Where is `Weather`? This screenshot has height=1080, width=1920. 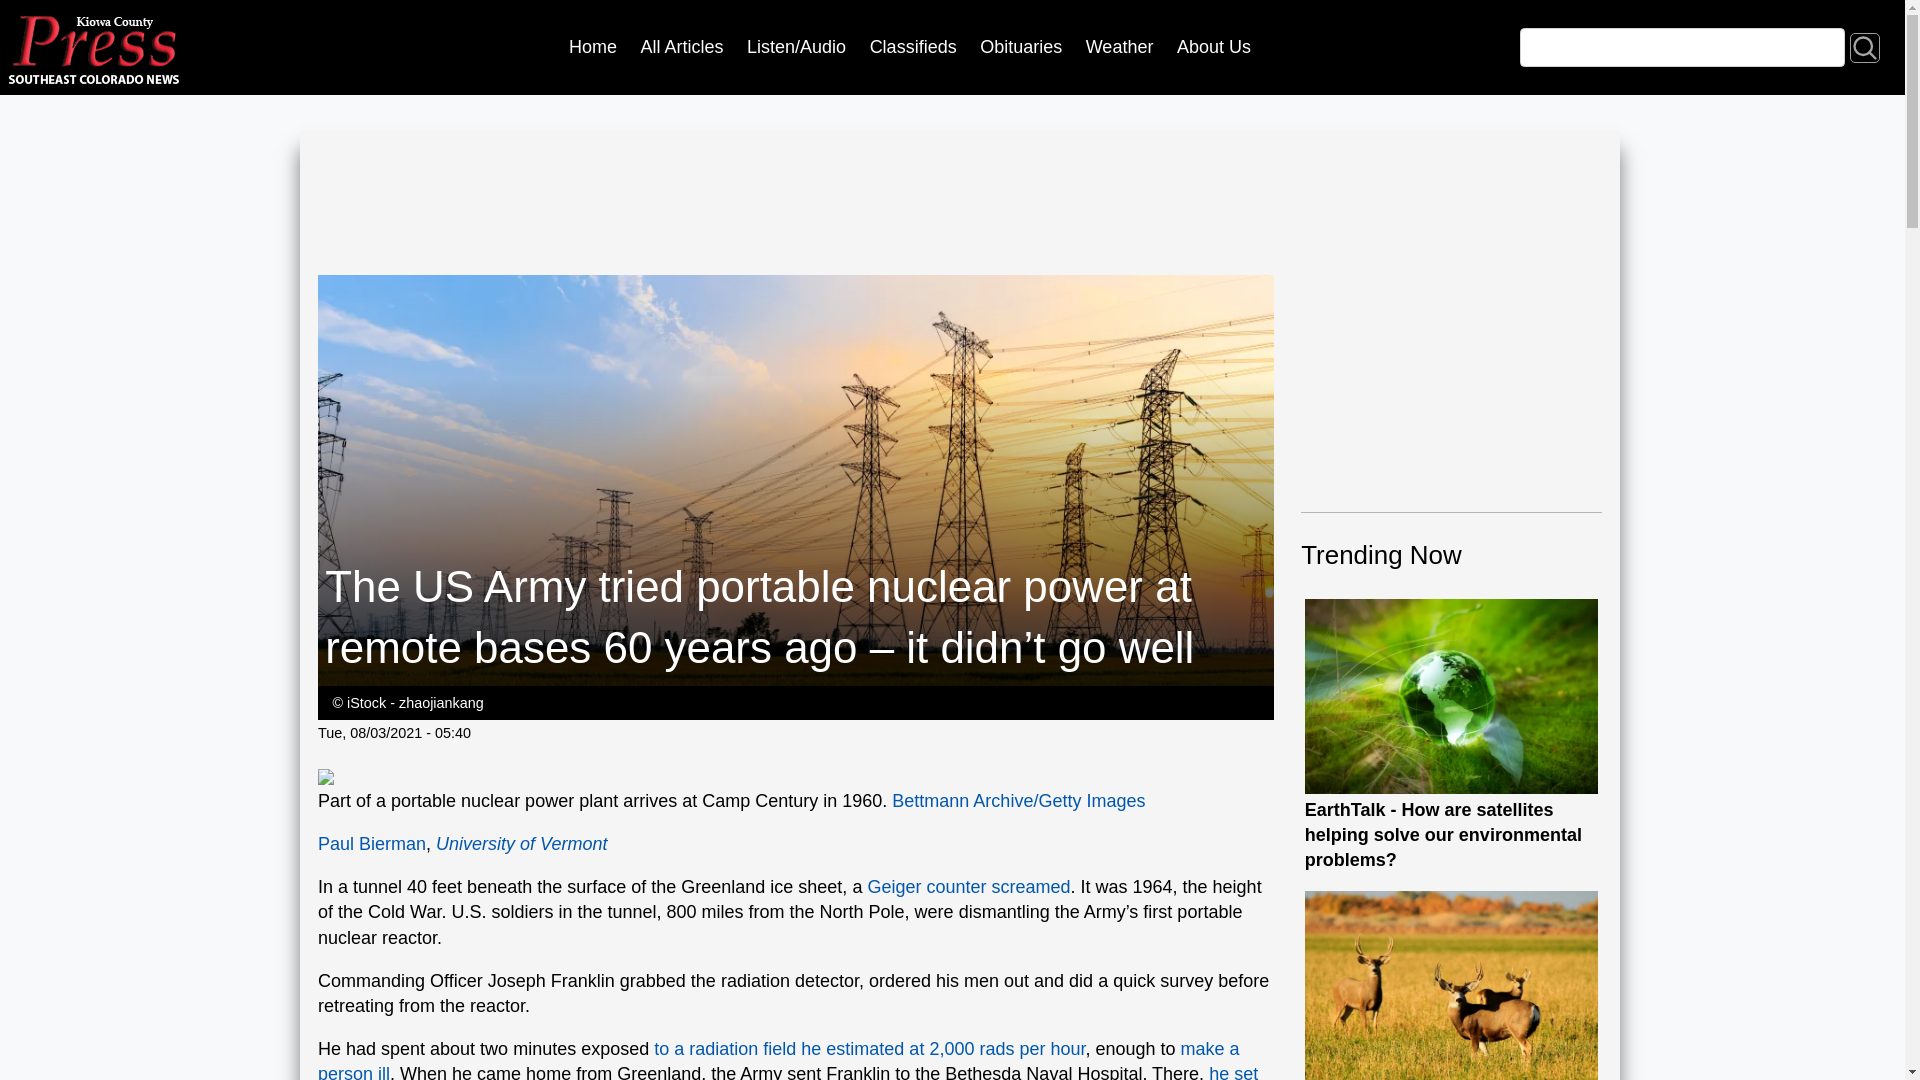 Weather is located at coordinates (1120, 47).